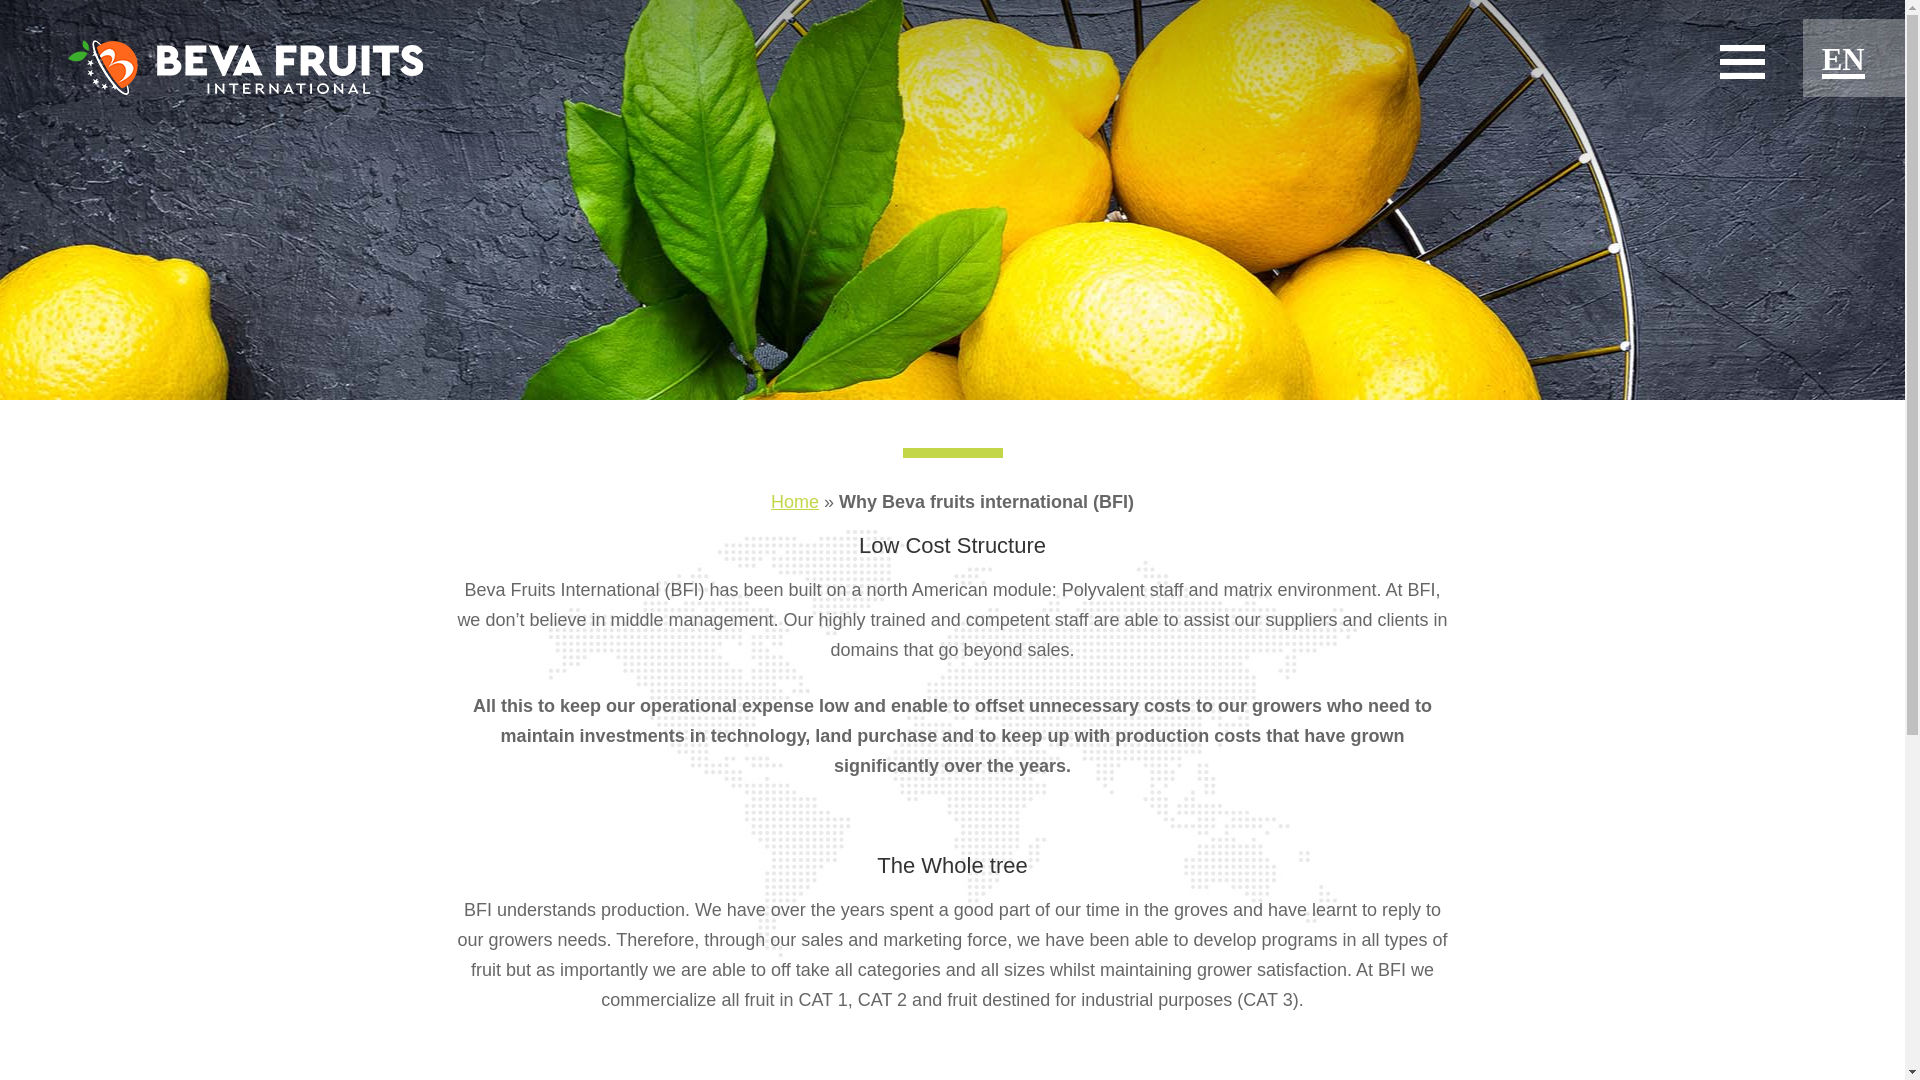  Describe the element at coordinates (795, 502) in the screenshot. I see `Home` at that location.